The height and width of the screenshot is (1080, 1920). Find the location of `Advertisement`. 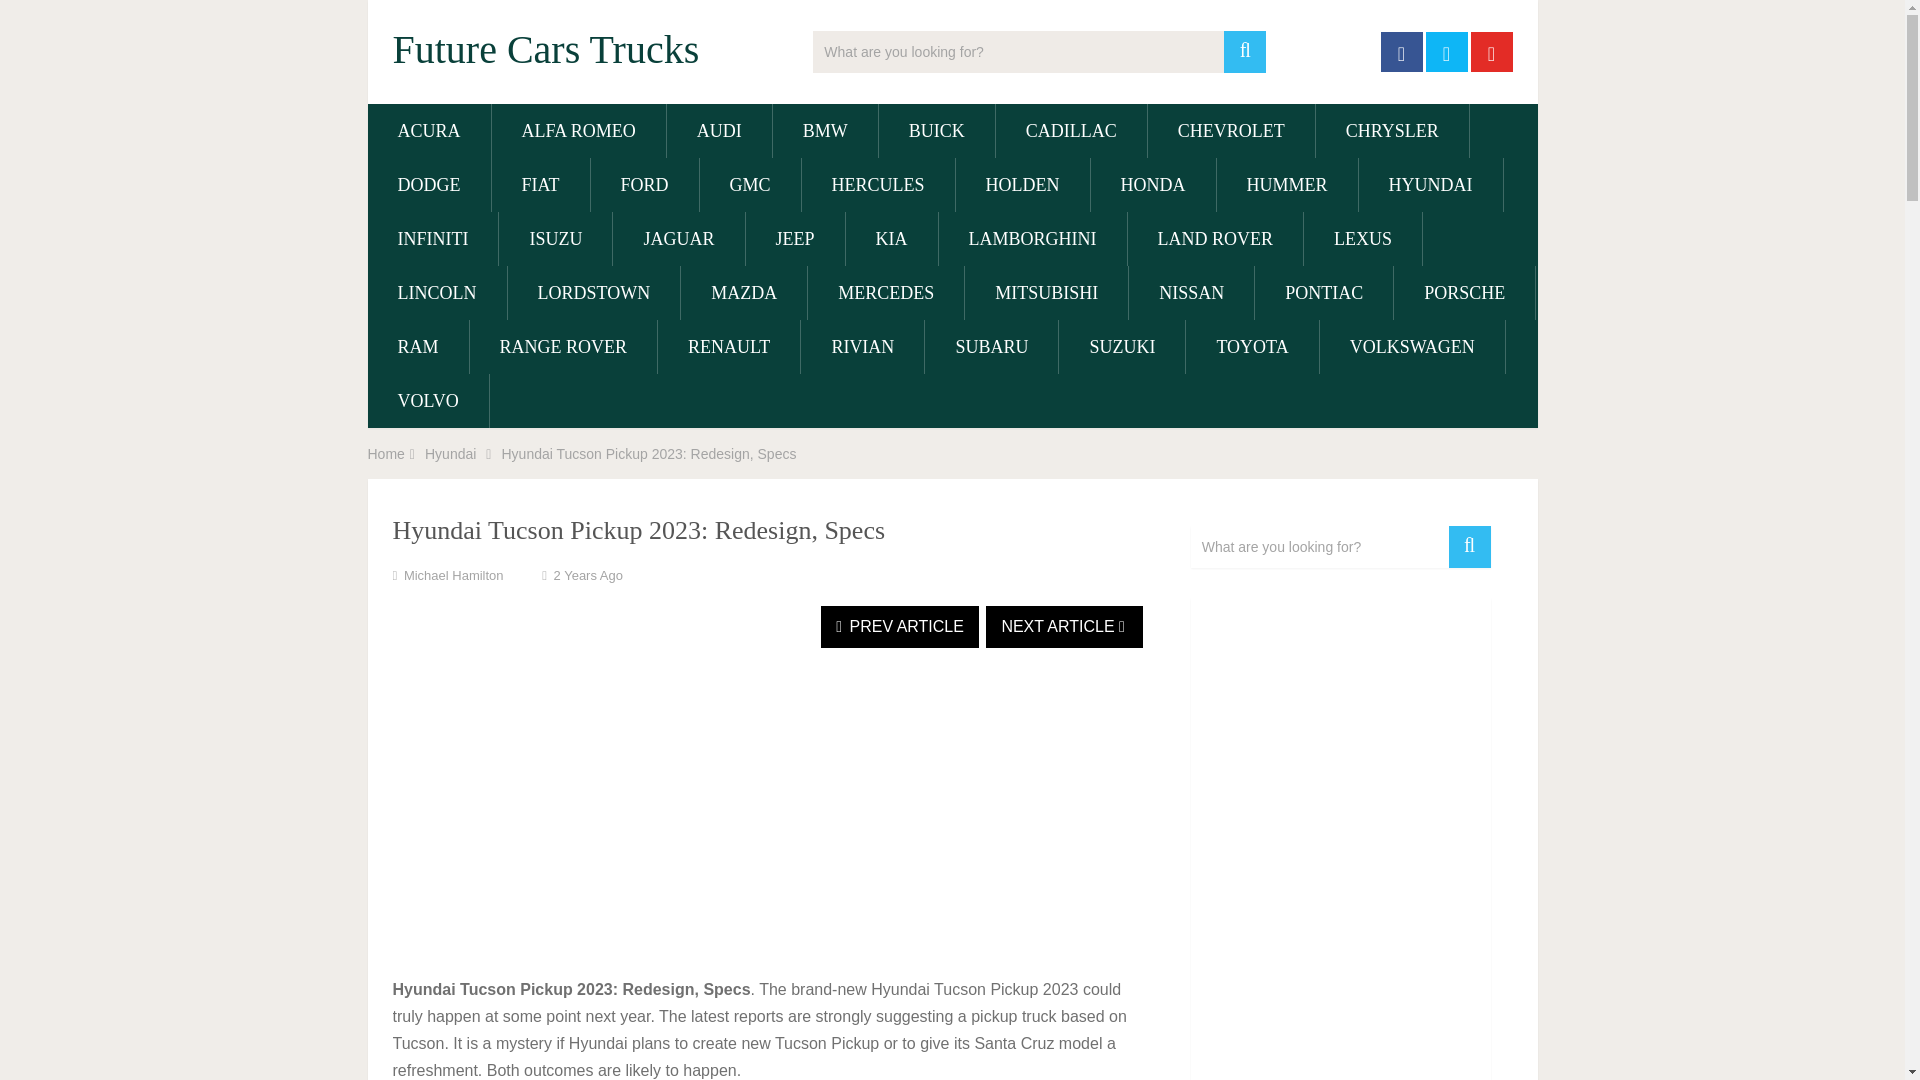

Advertisement is located at coordinates (766, 825).